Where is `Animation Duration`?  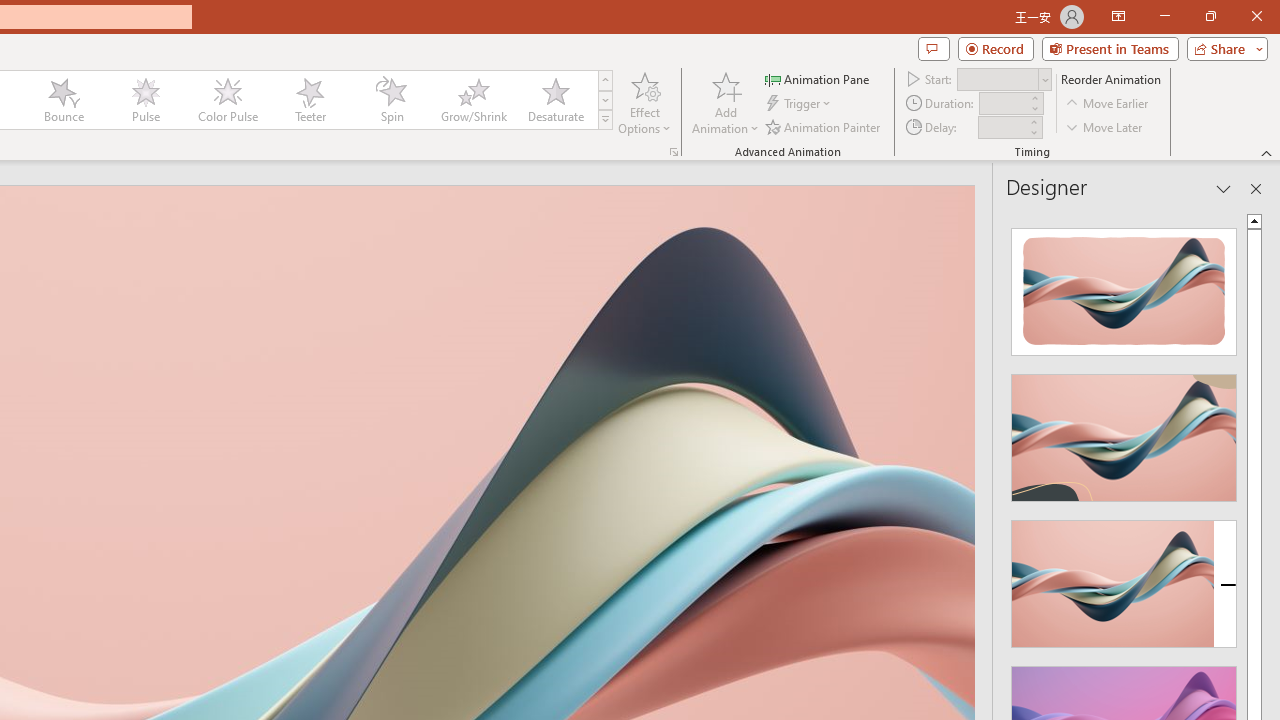 Animation Duration is located at coordinates (1003, 104).